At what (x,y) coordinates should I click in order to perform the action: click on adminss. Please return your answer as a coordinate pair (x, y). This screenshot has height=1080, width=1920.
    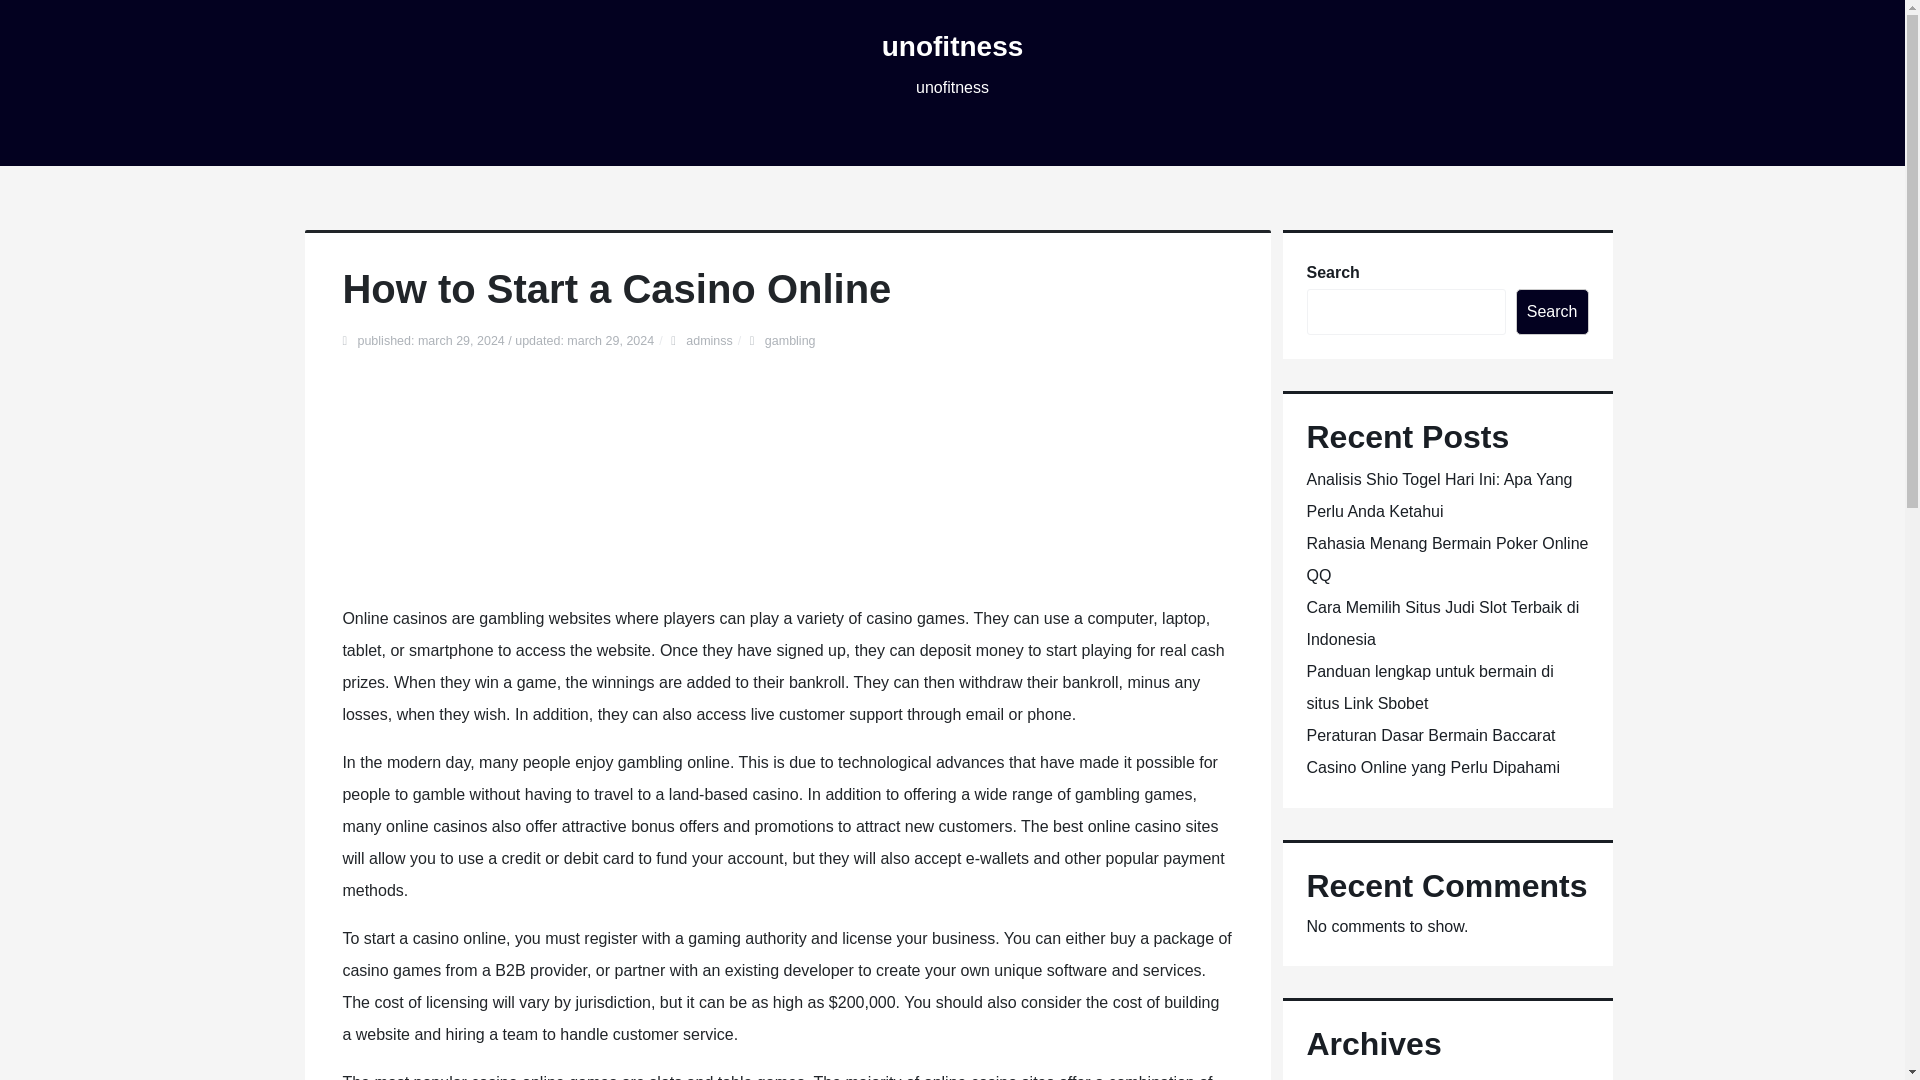
    Looking at the image, I should click on (709, 340).